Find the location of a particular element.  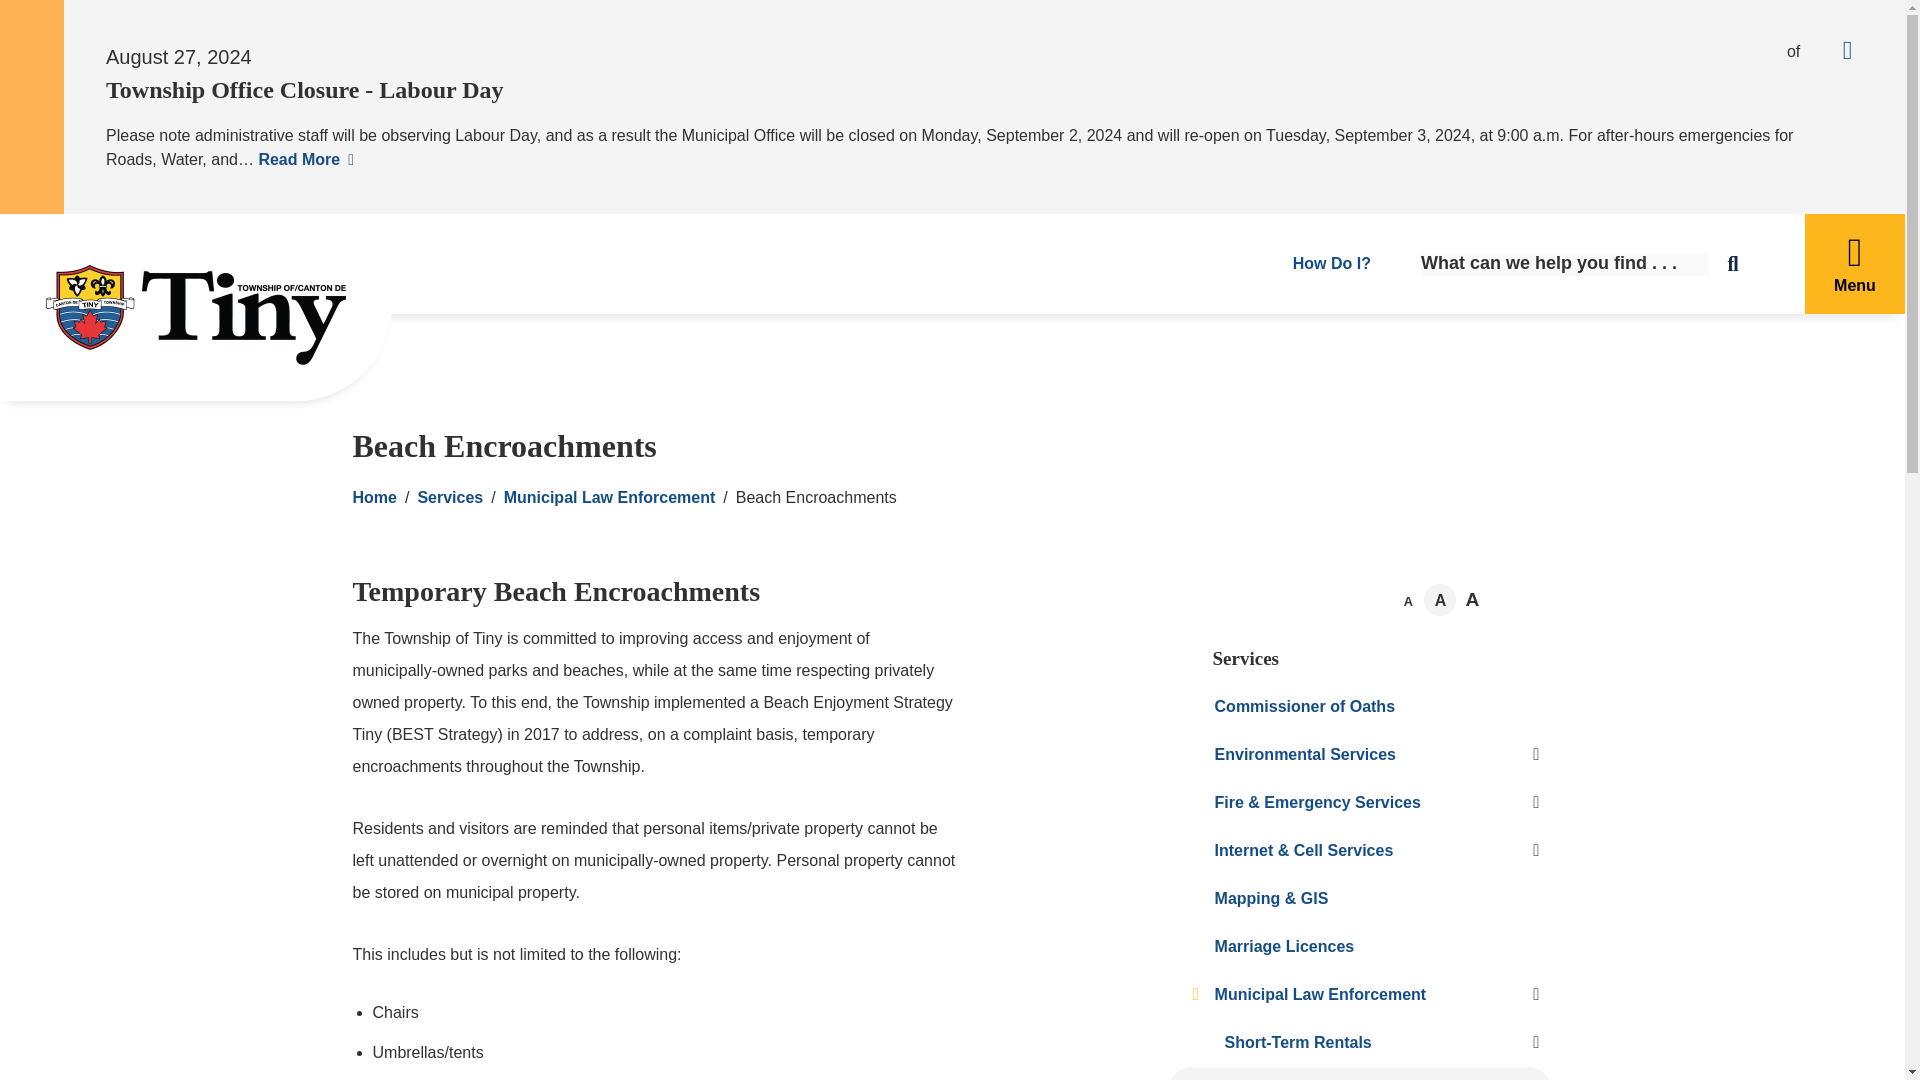

Decrease font size is located at coordinates (1408, 600).